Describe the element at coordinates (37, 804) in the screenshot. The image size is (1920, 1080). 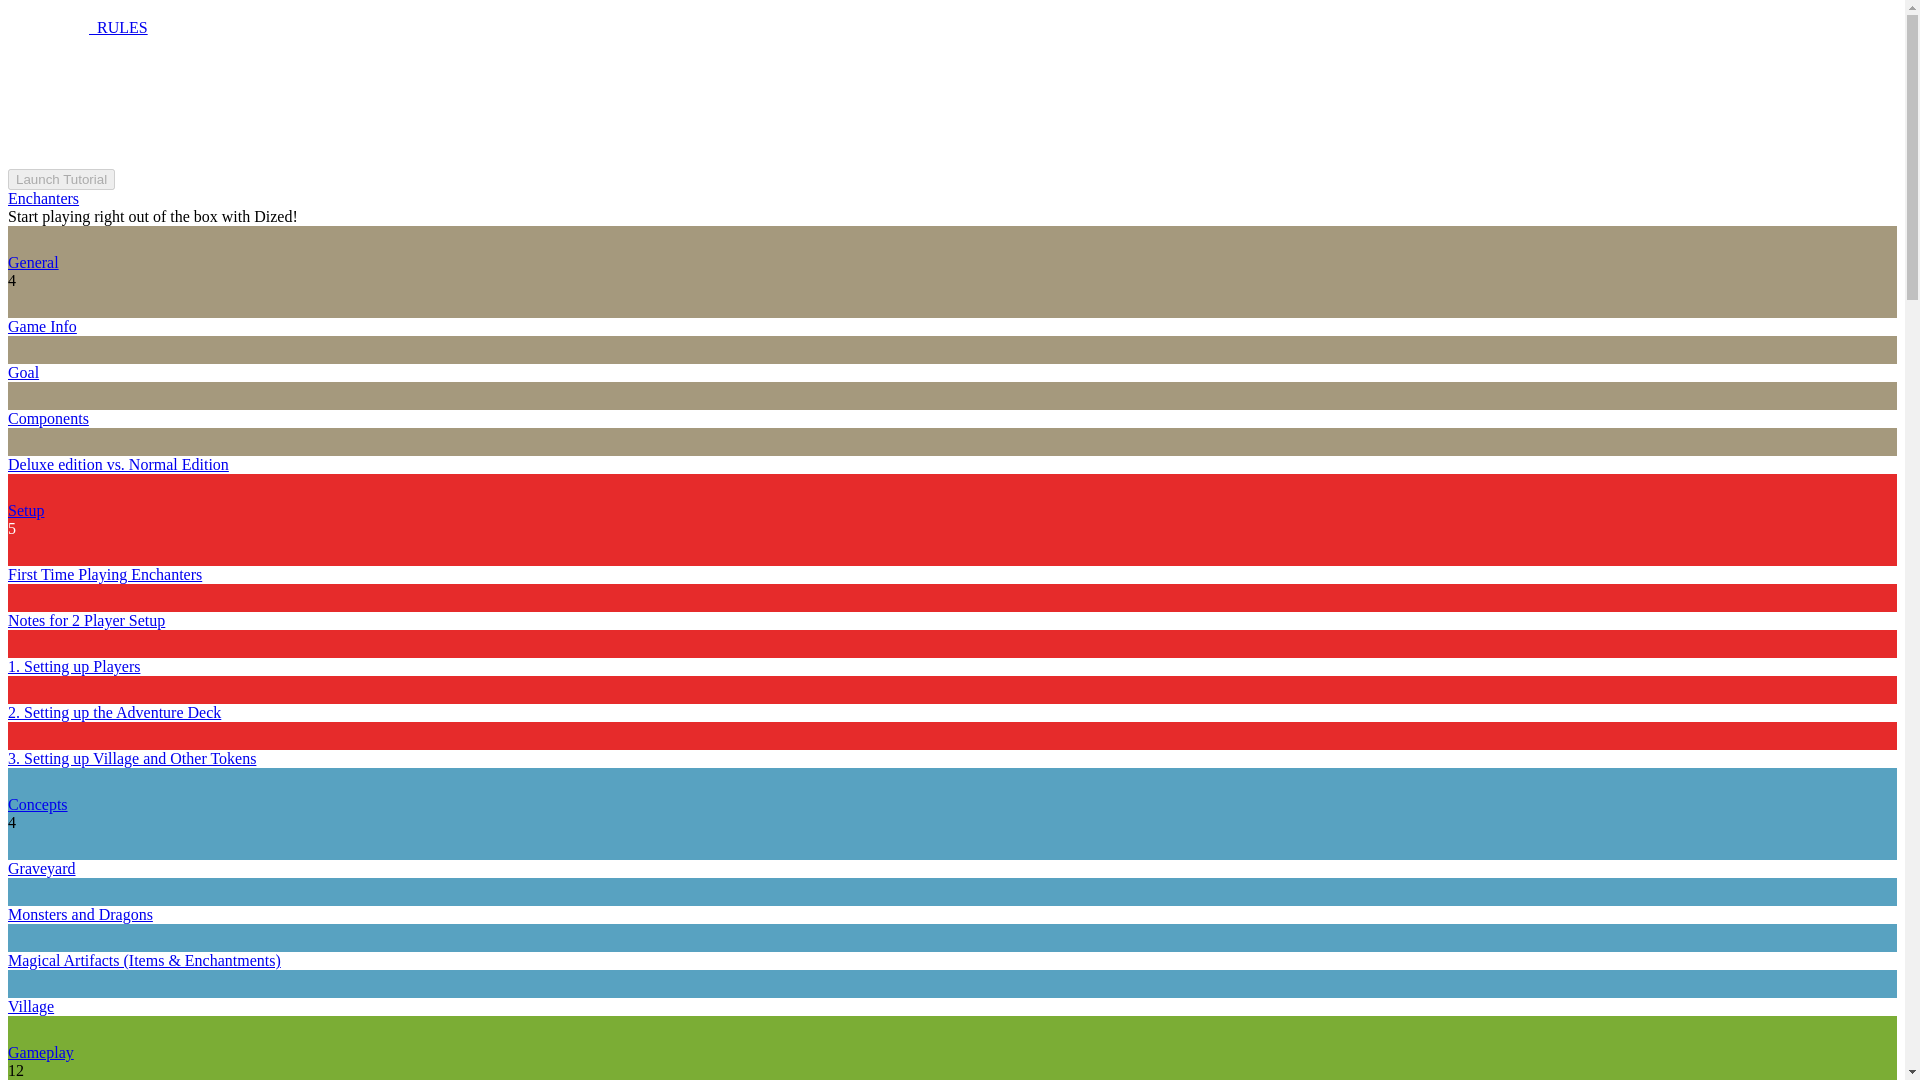
I see `Concepts` at that location.